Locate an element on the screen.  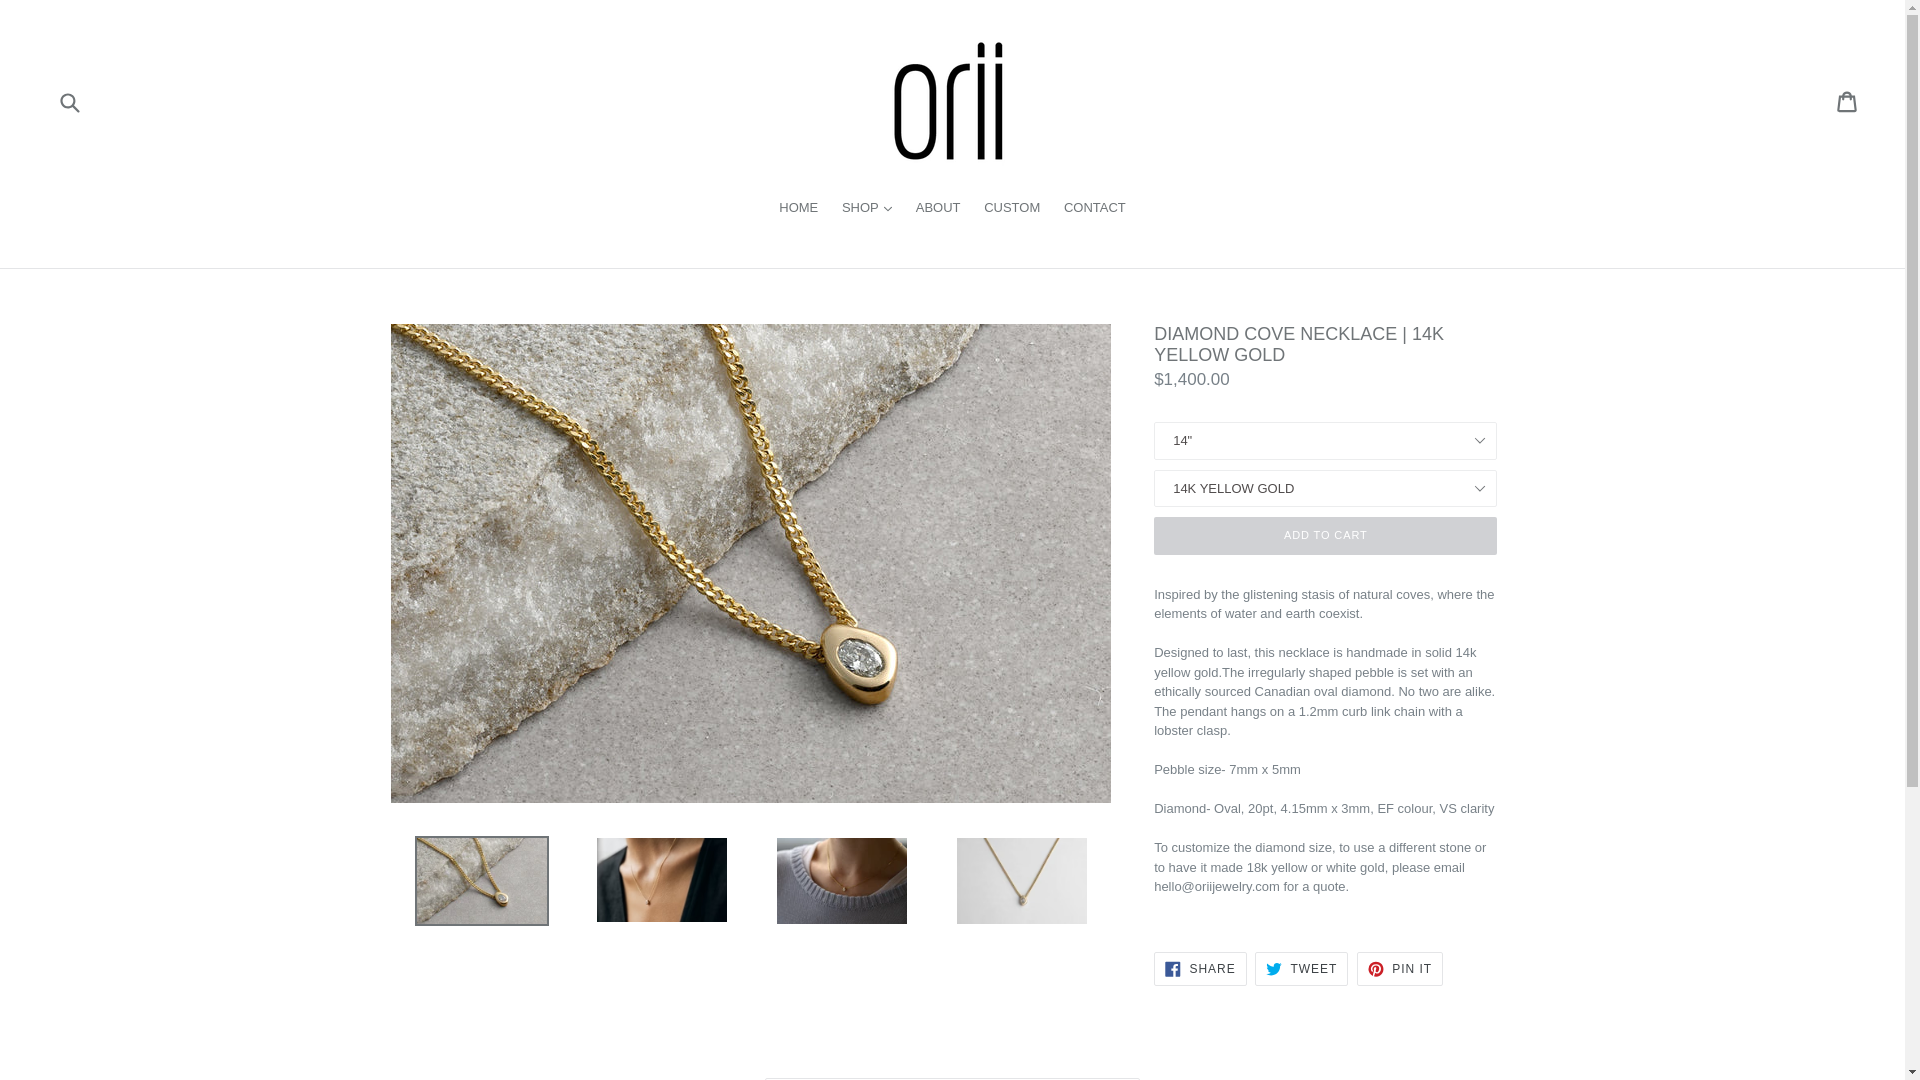
Pin on Pinterest is located at coordinates (1200, 968).